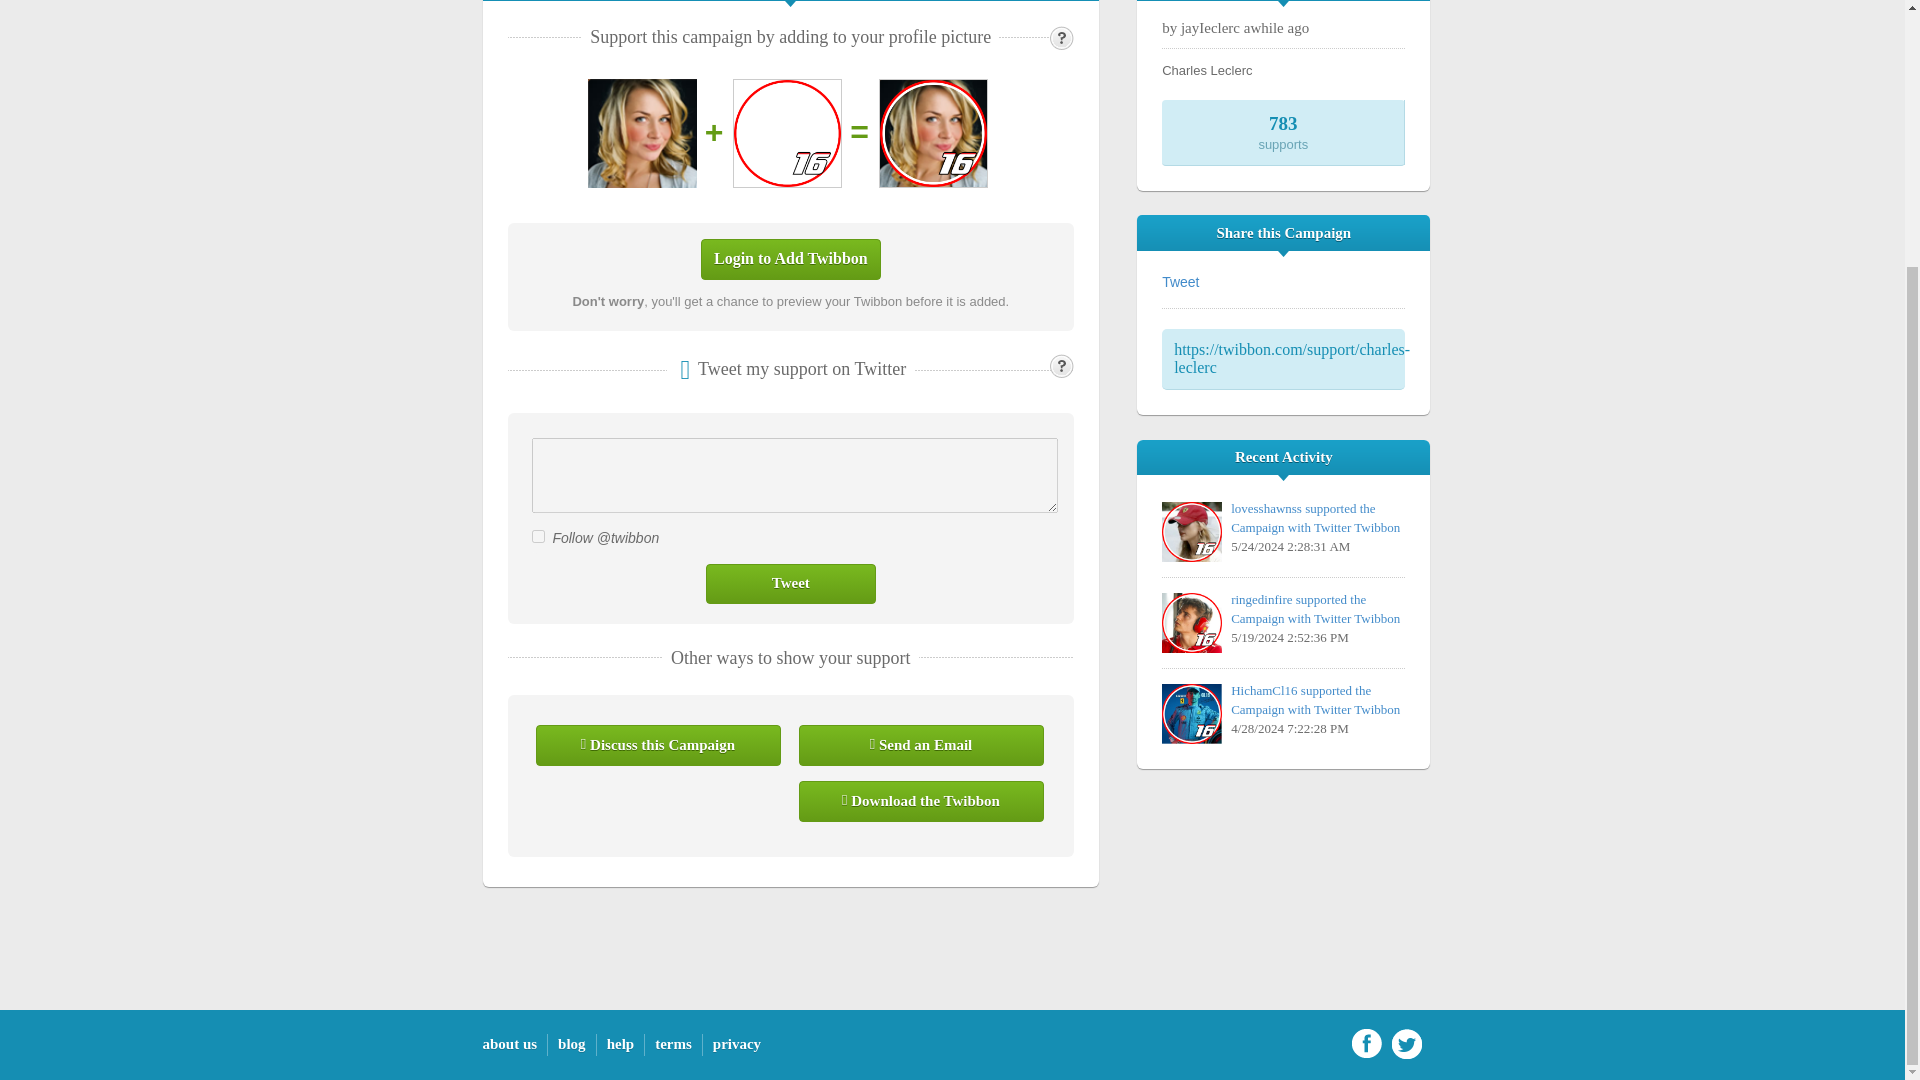  Describe the element at coordinates (1314, 608) in the screenshot. I see `ringedinfire supported the Campaign with Twitter Twibbon` at that location.